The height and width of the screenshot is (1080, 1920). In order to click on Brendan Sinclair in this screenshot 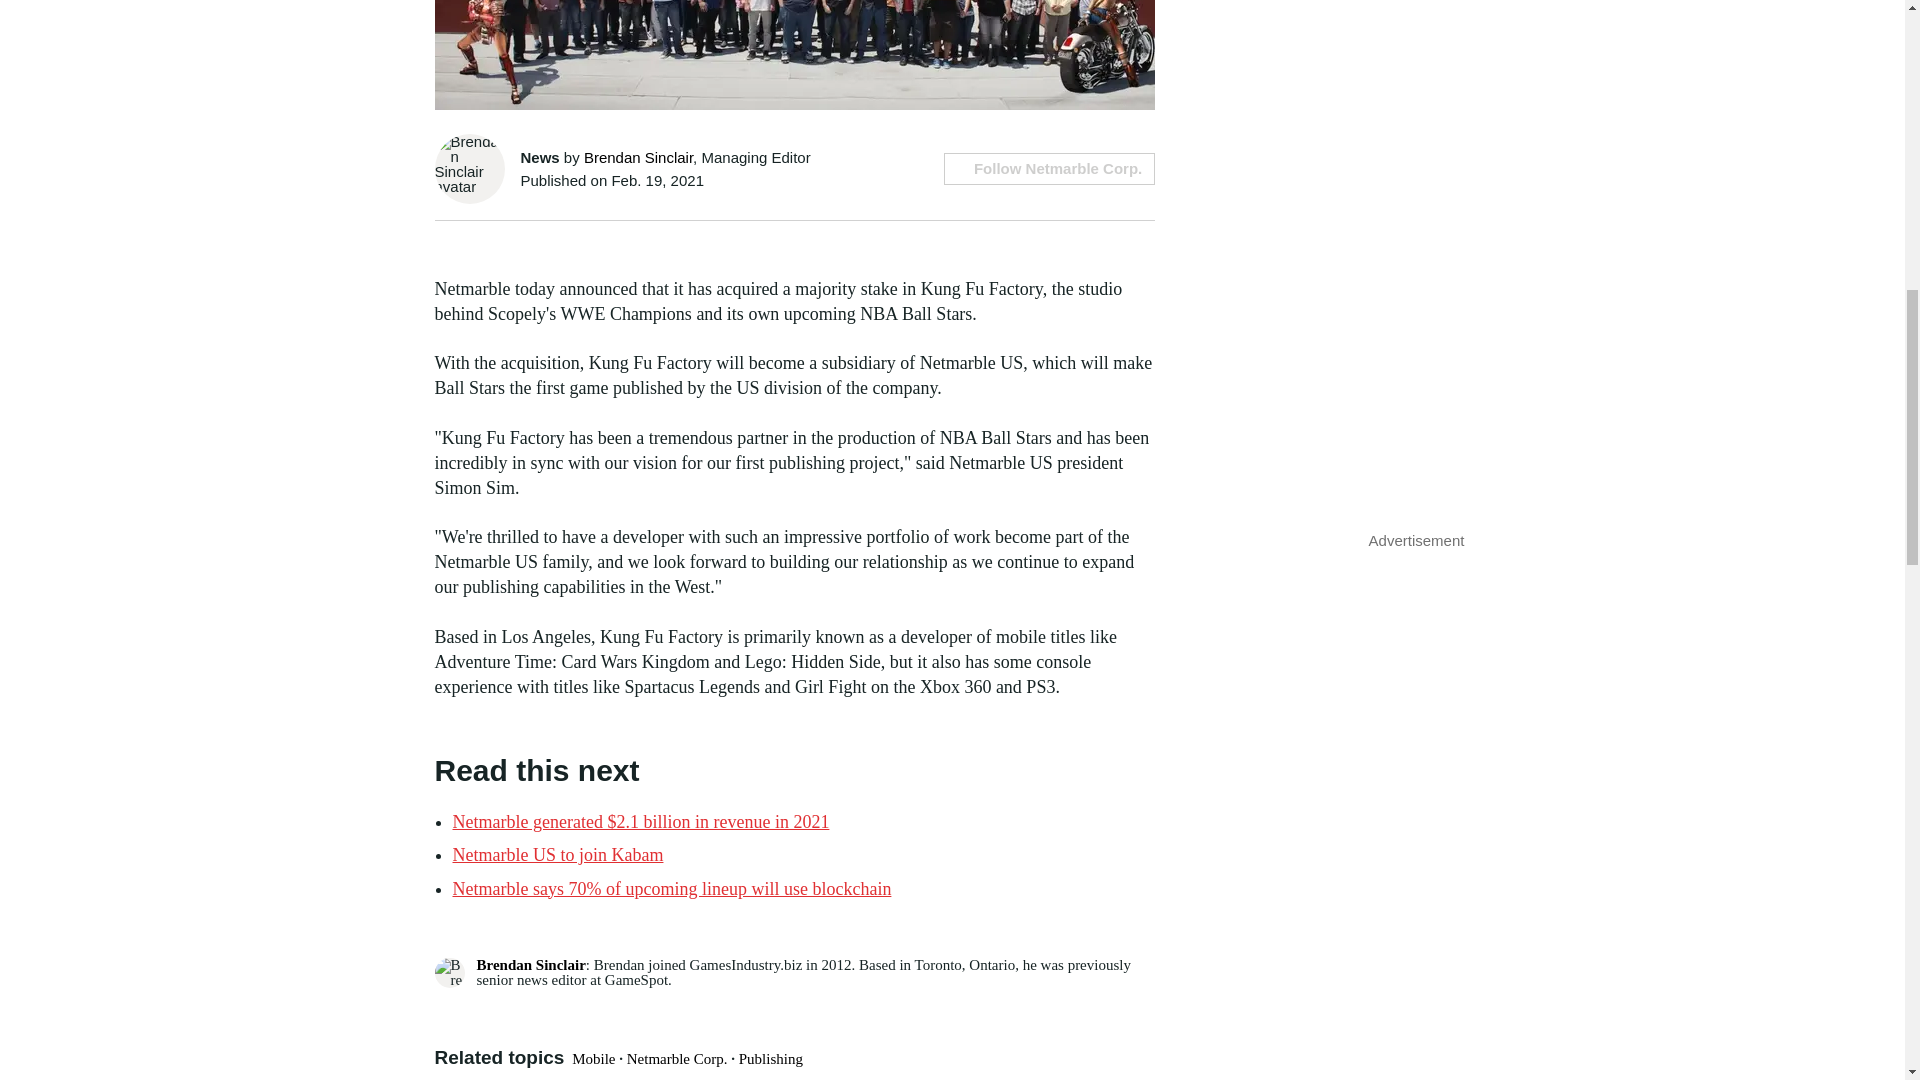, I will do `click(638, 158)`.